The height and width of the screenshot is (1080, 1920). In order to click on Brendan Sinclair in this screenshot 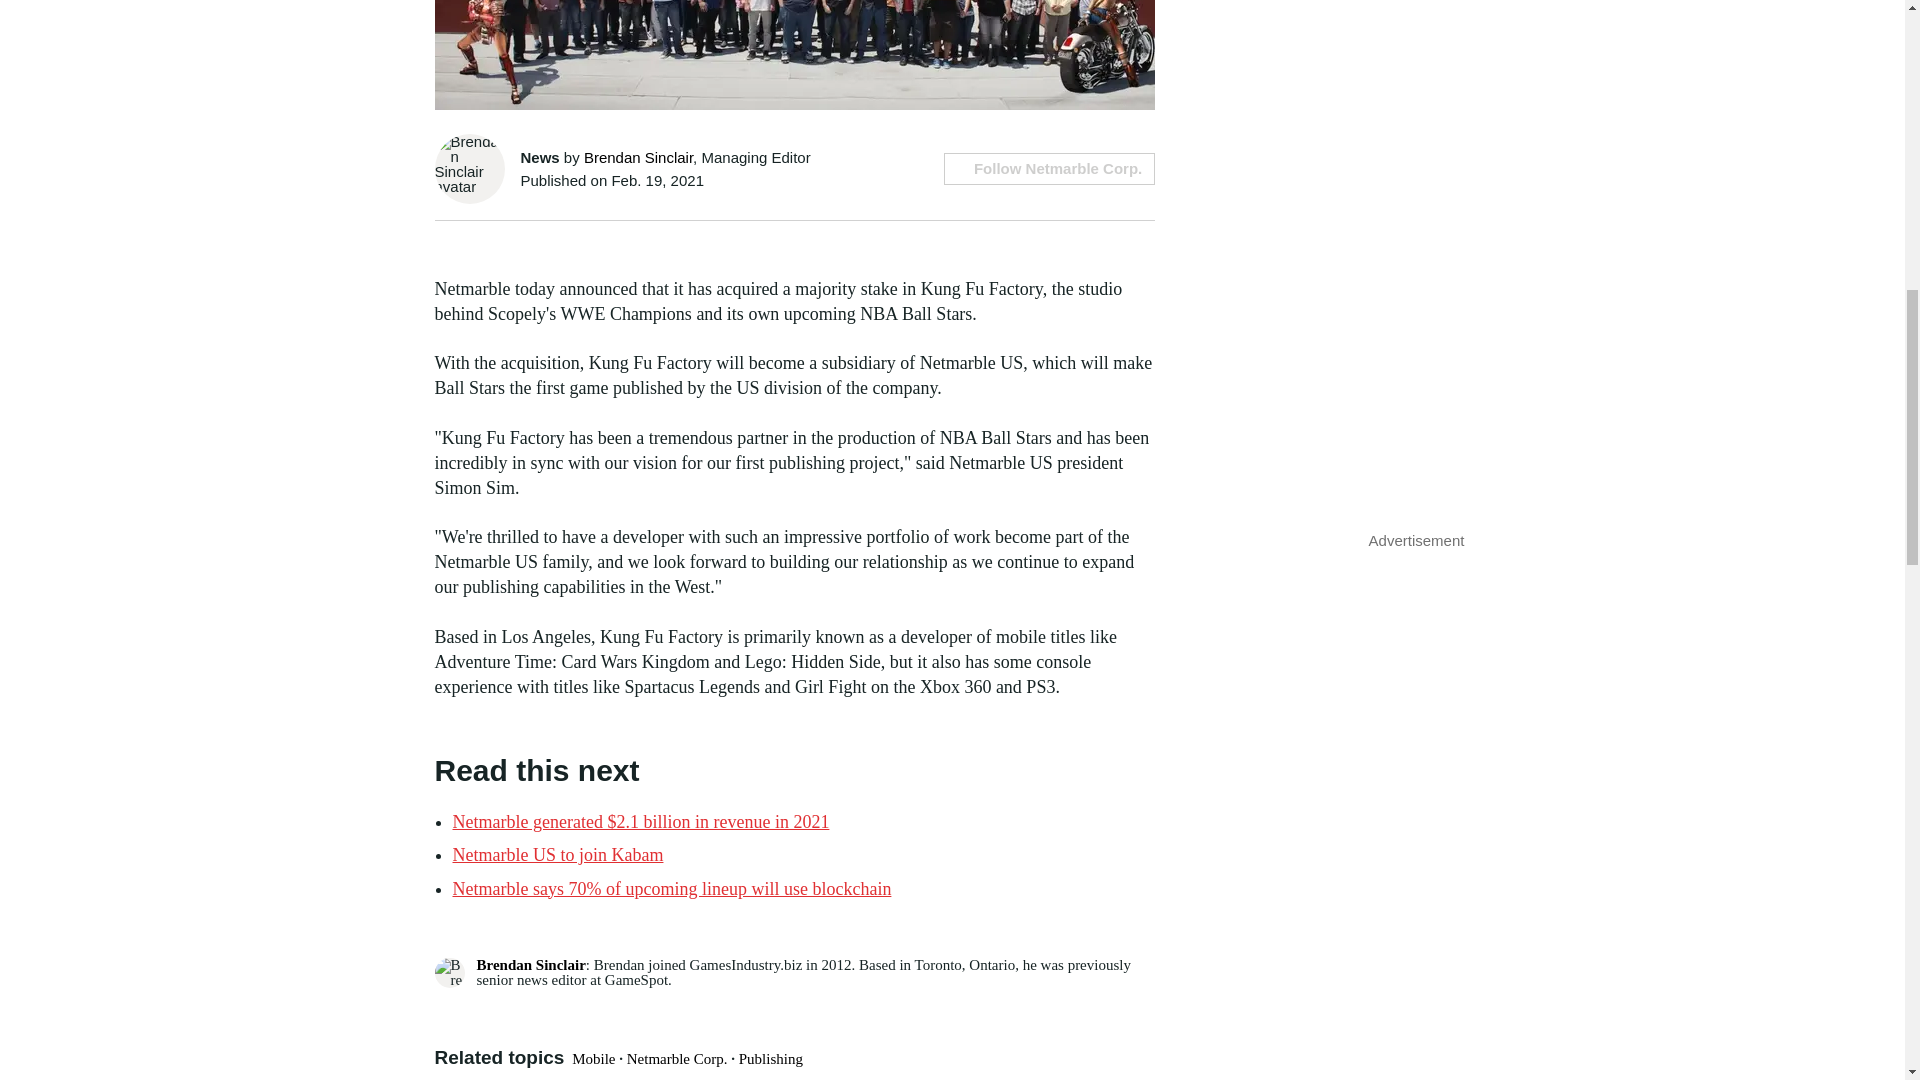, I will do `click(638, 158)`.